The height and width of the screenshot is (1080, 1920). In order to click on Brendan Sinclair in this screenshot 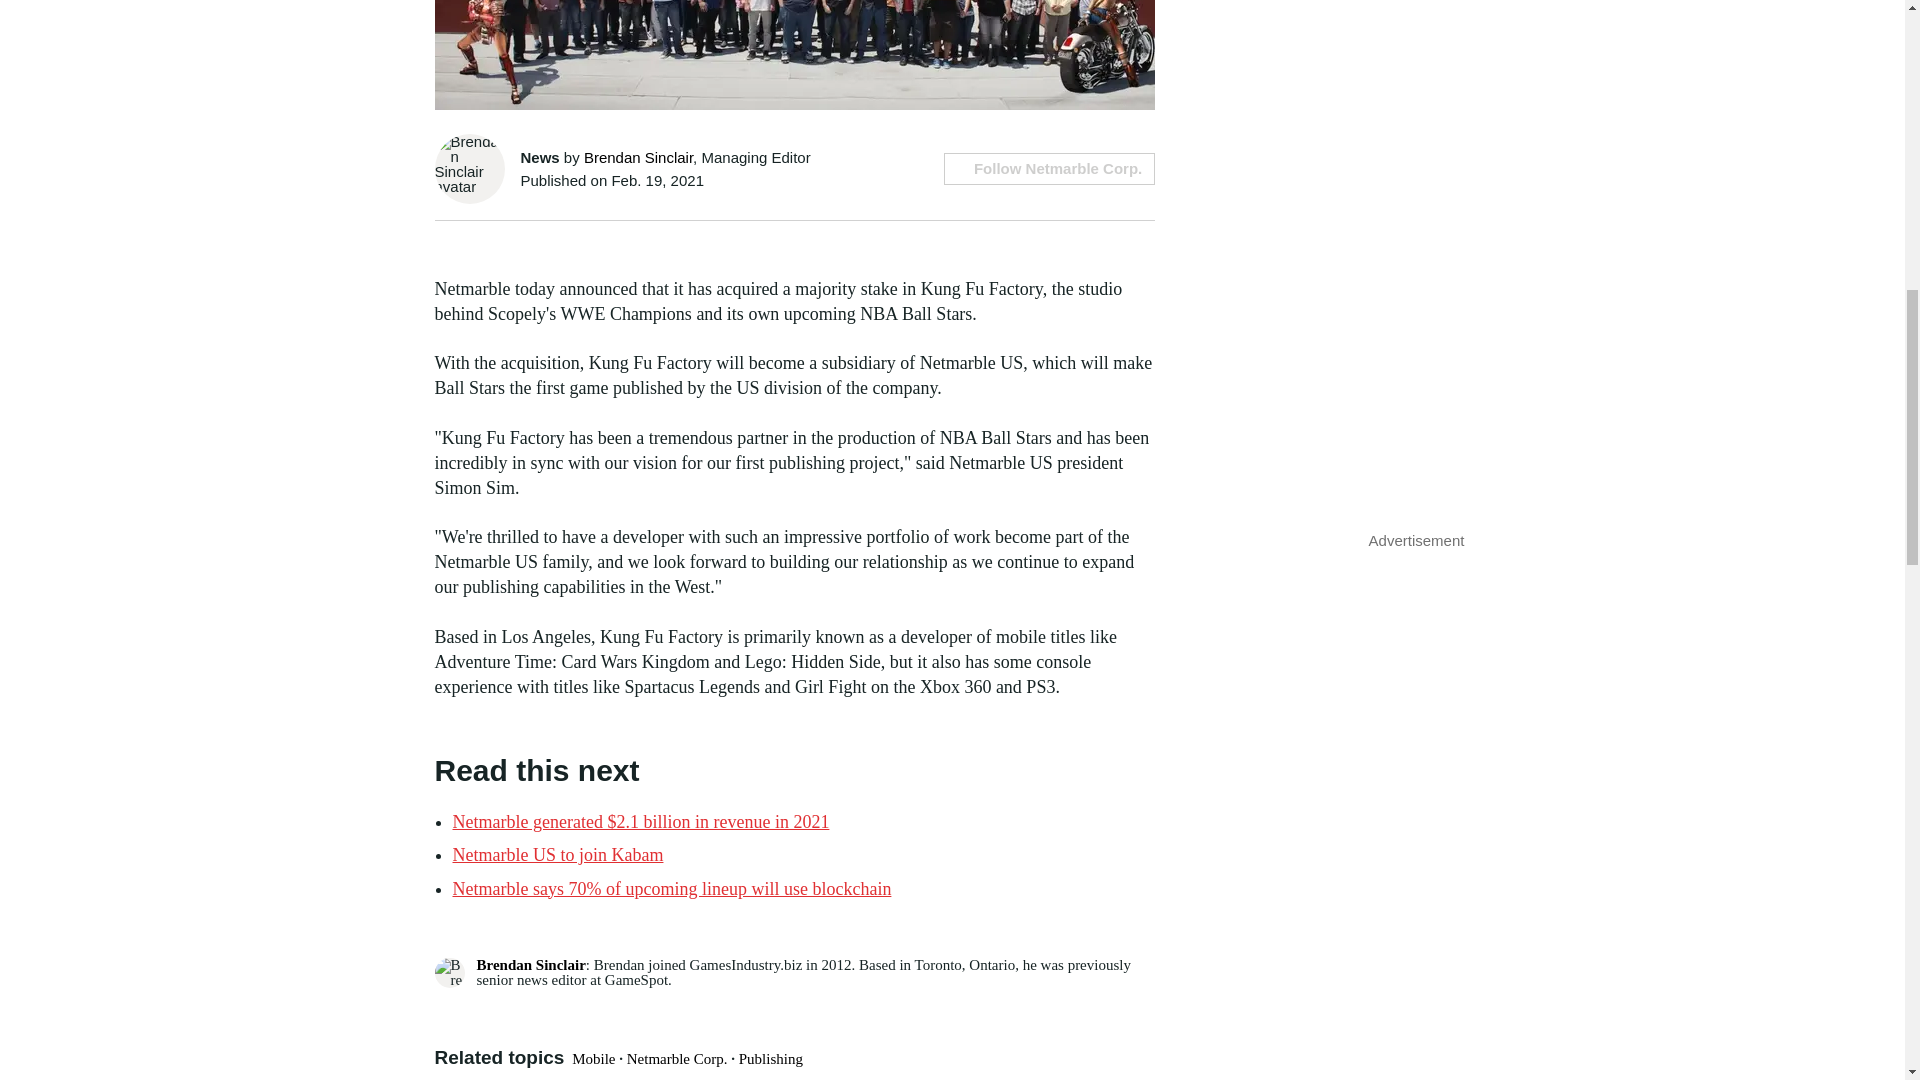, I will do `click(638, 158)`.